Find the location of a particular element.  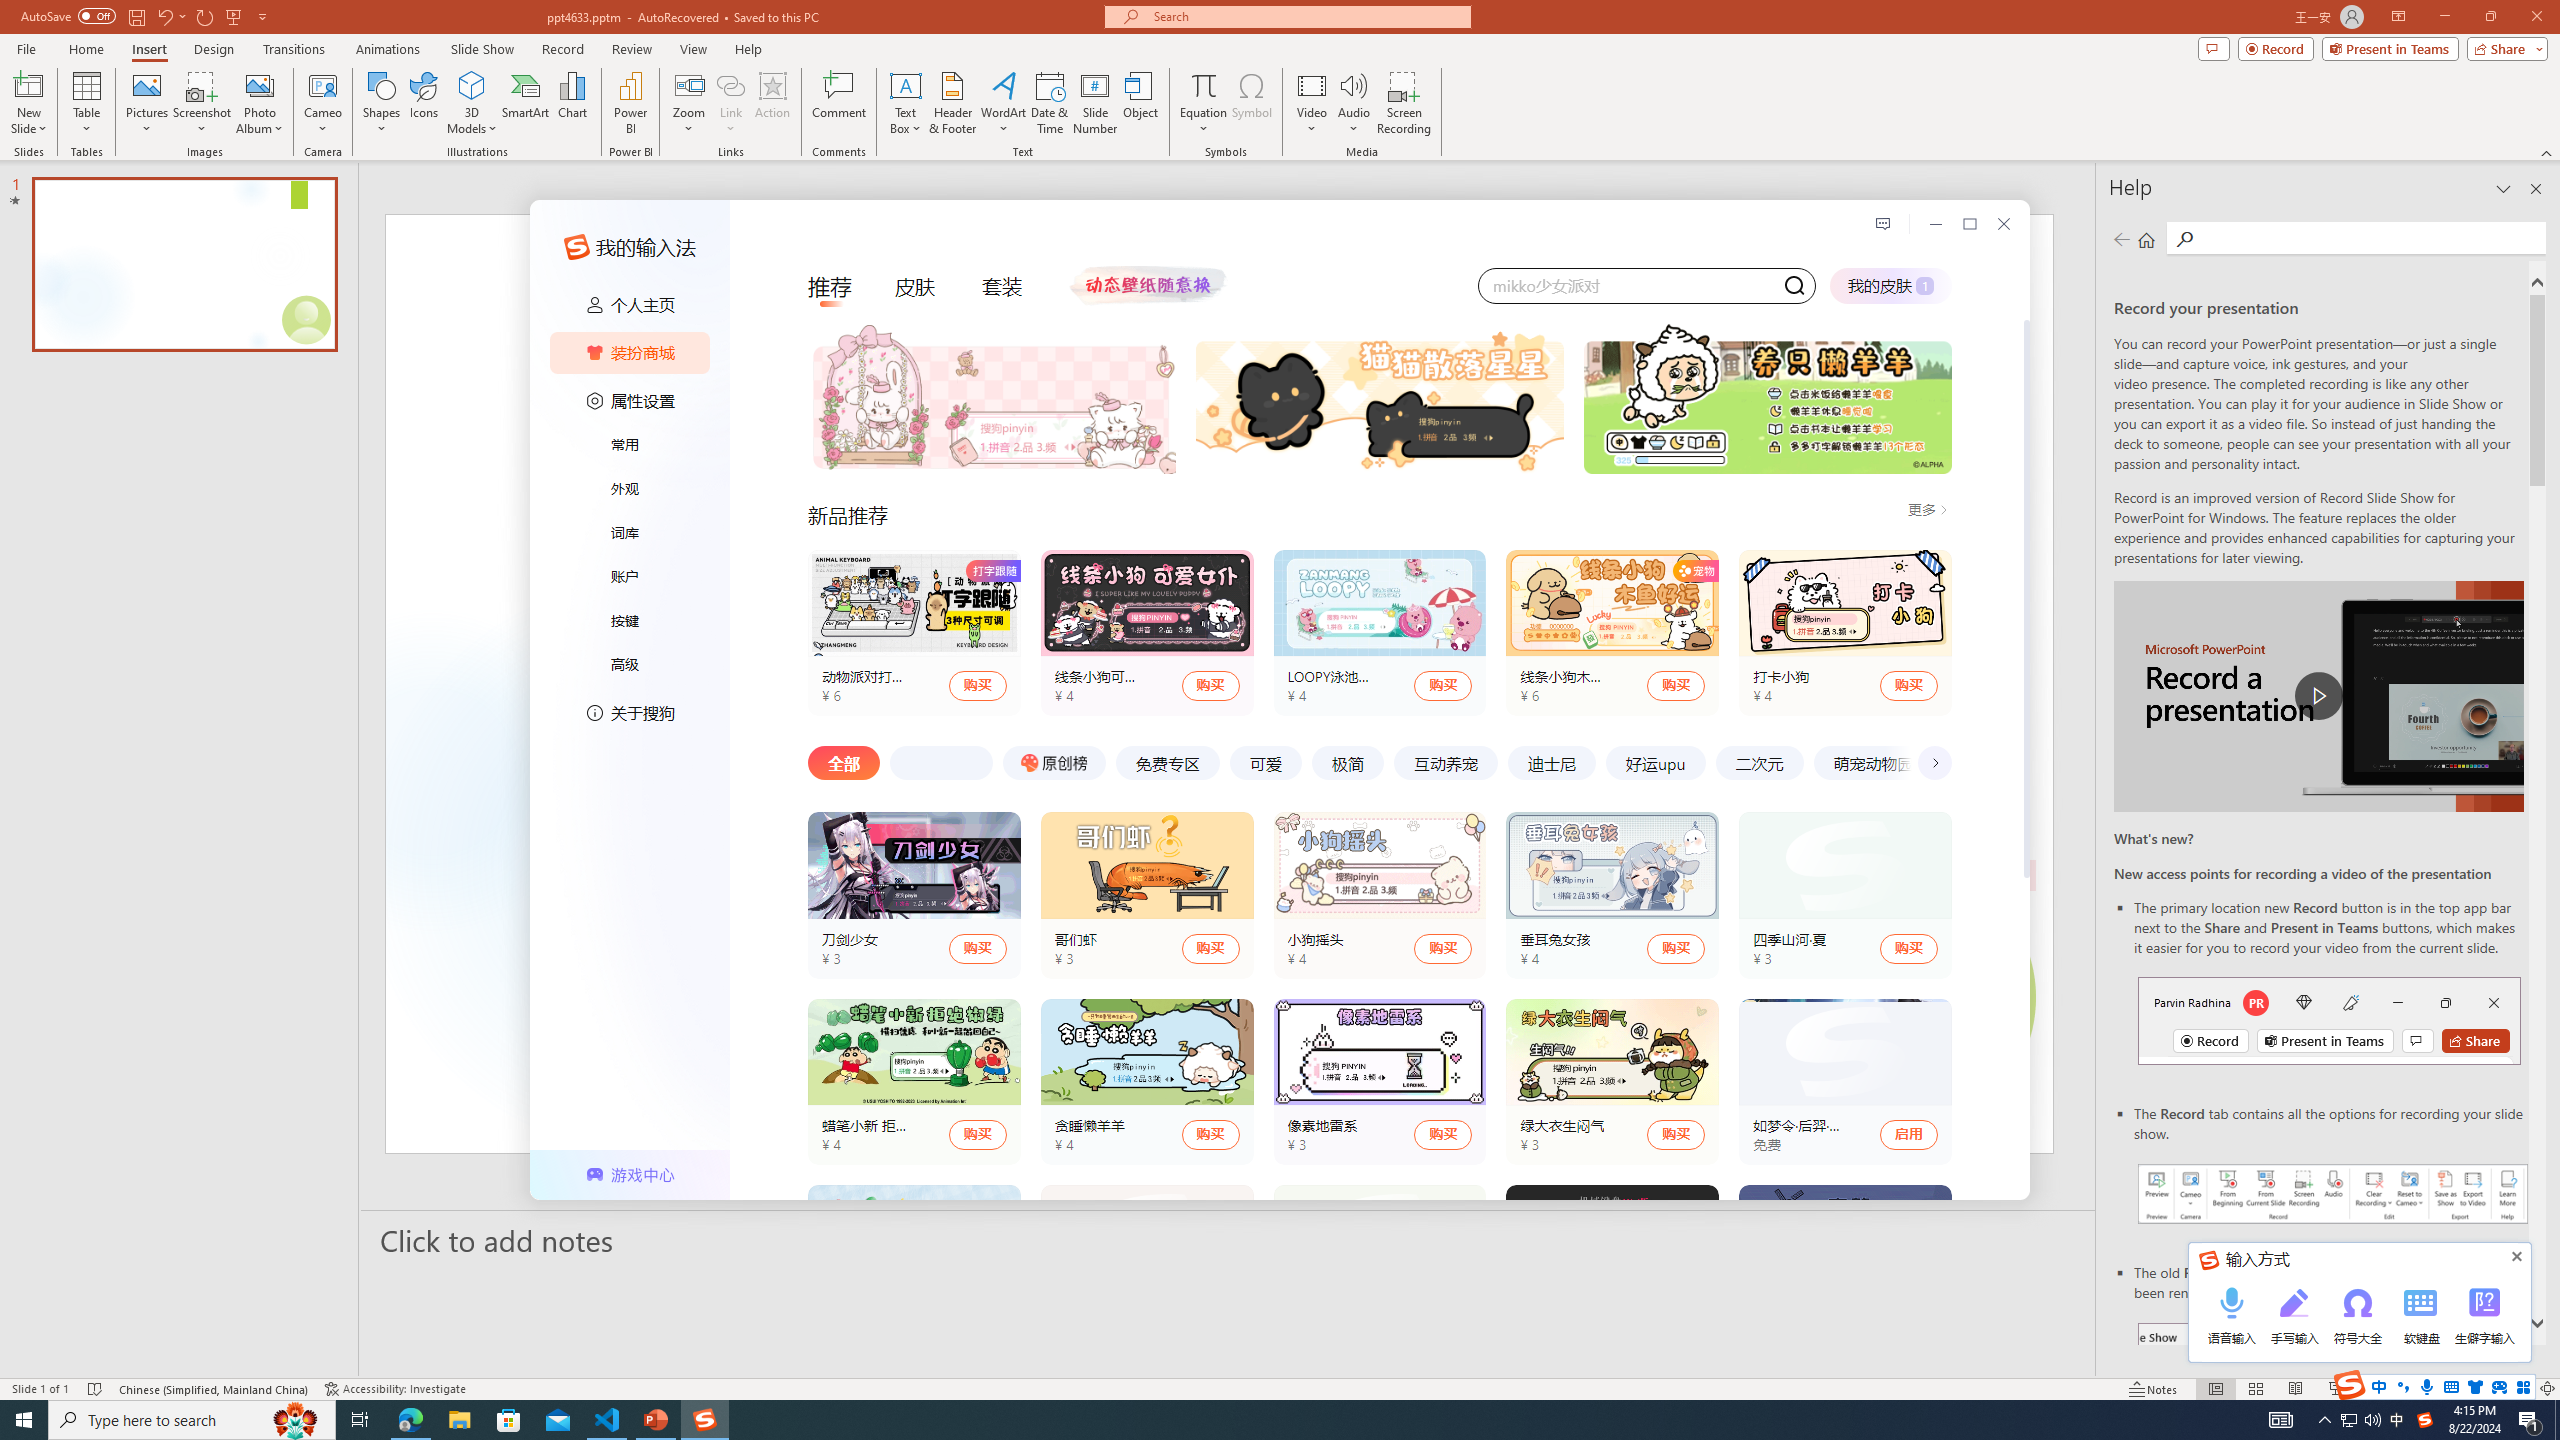

Header & Footer... is located at coordinates (952, 103).